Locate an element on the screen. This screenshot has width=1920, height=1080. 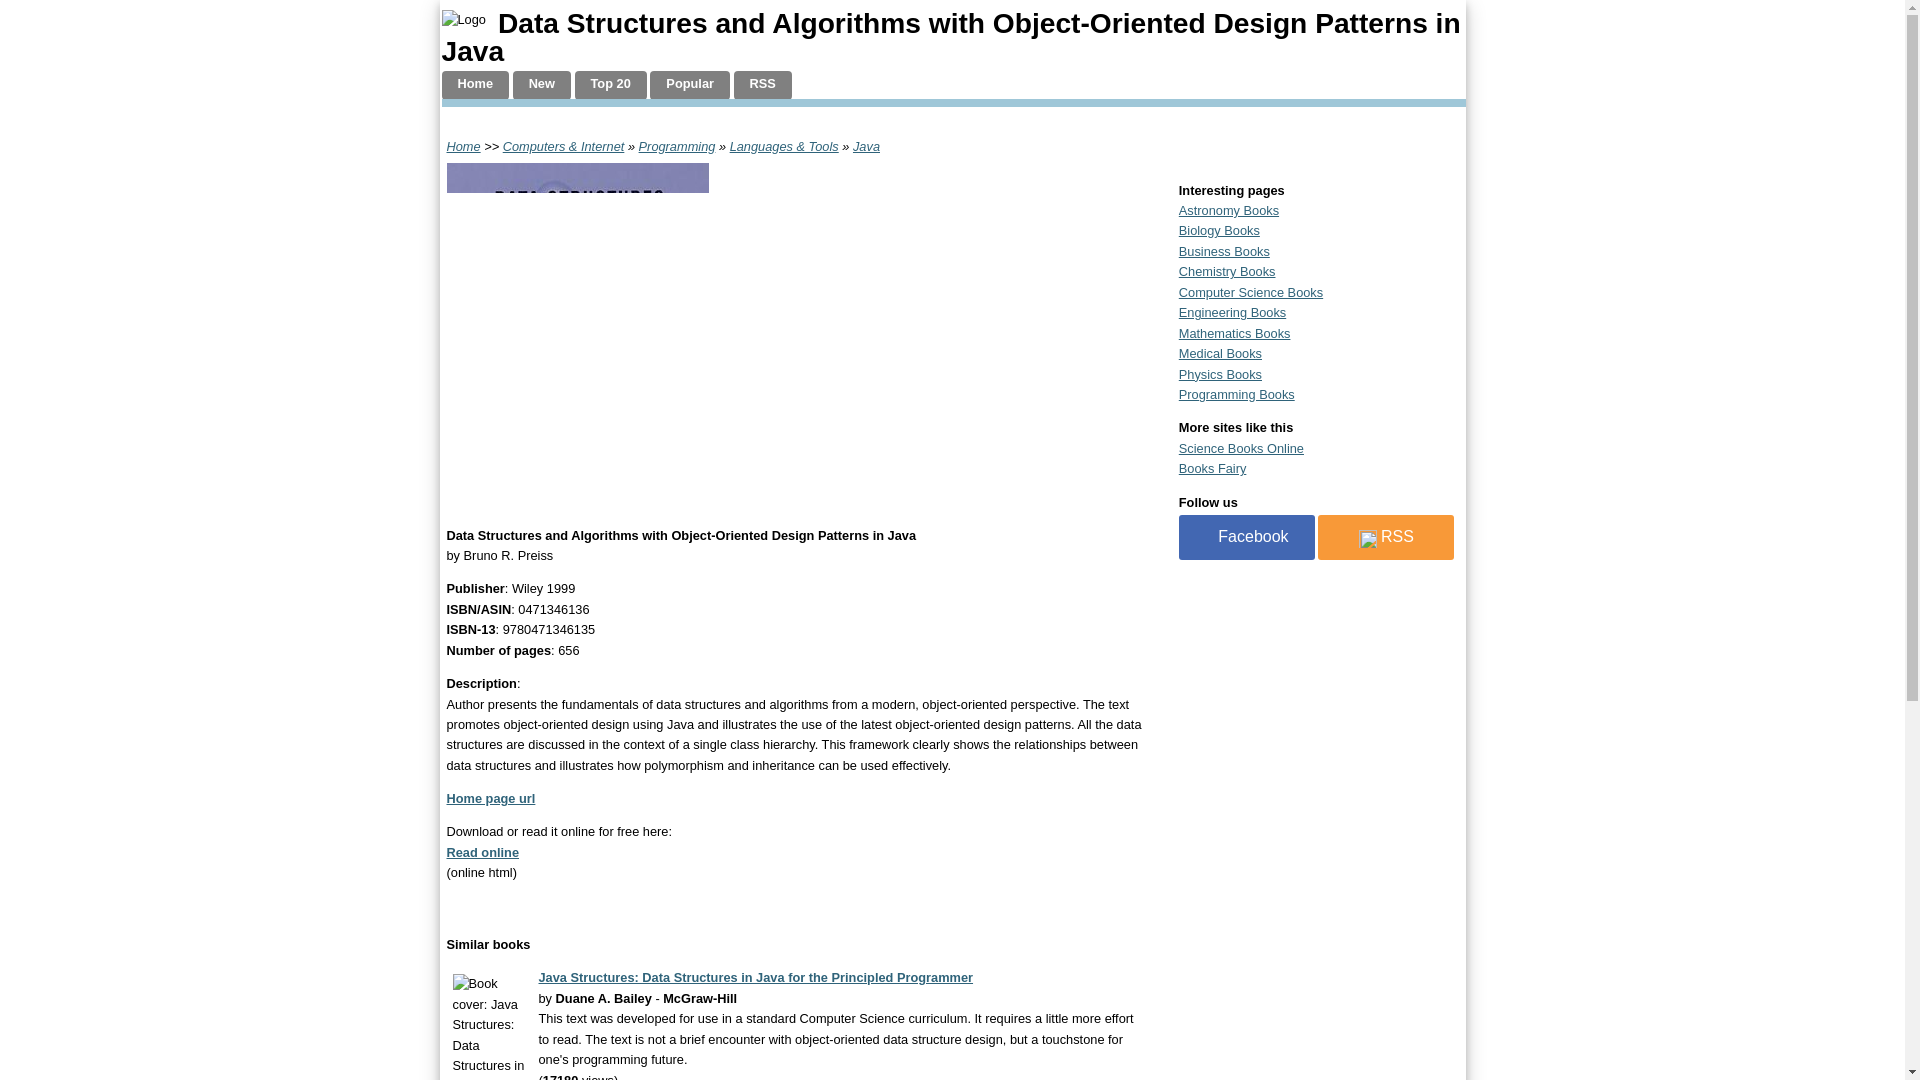
RSS is located at coordinates (762, 86).